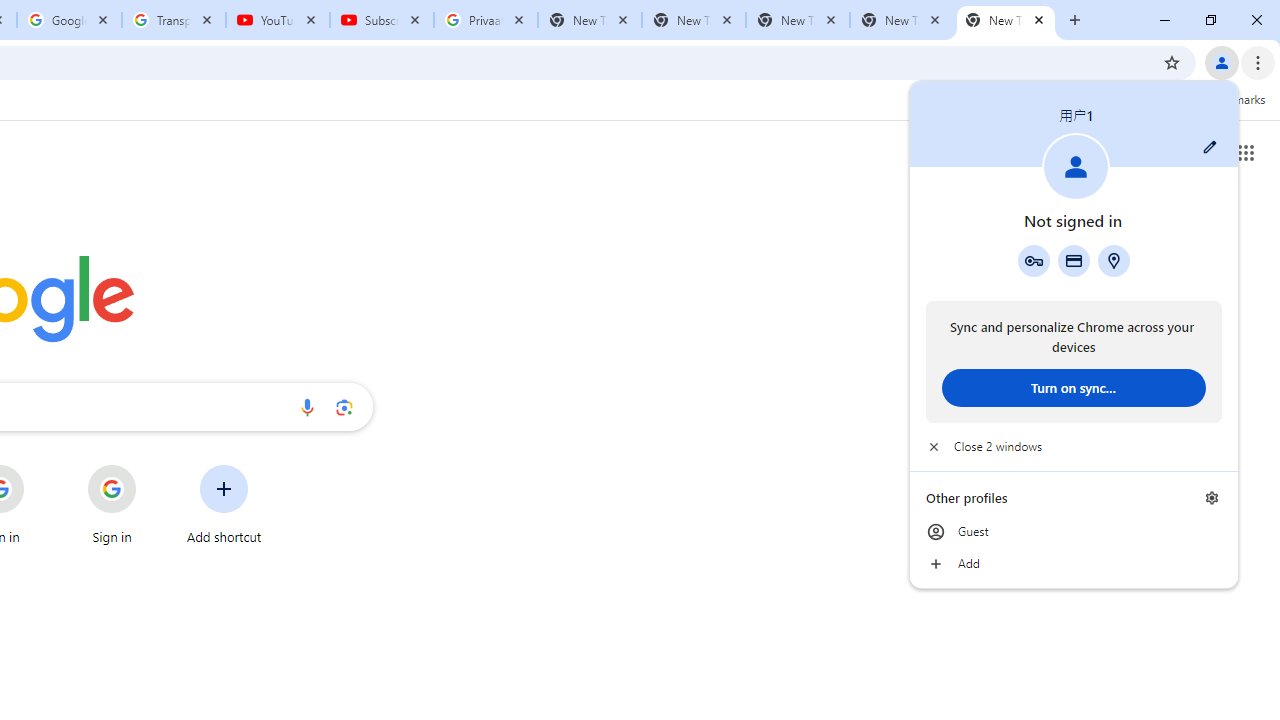 The width and height of the screenshot is (1280, 720). I want to click on Payment methods, so click(1074, 260).